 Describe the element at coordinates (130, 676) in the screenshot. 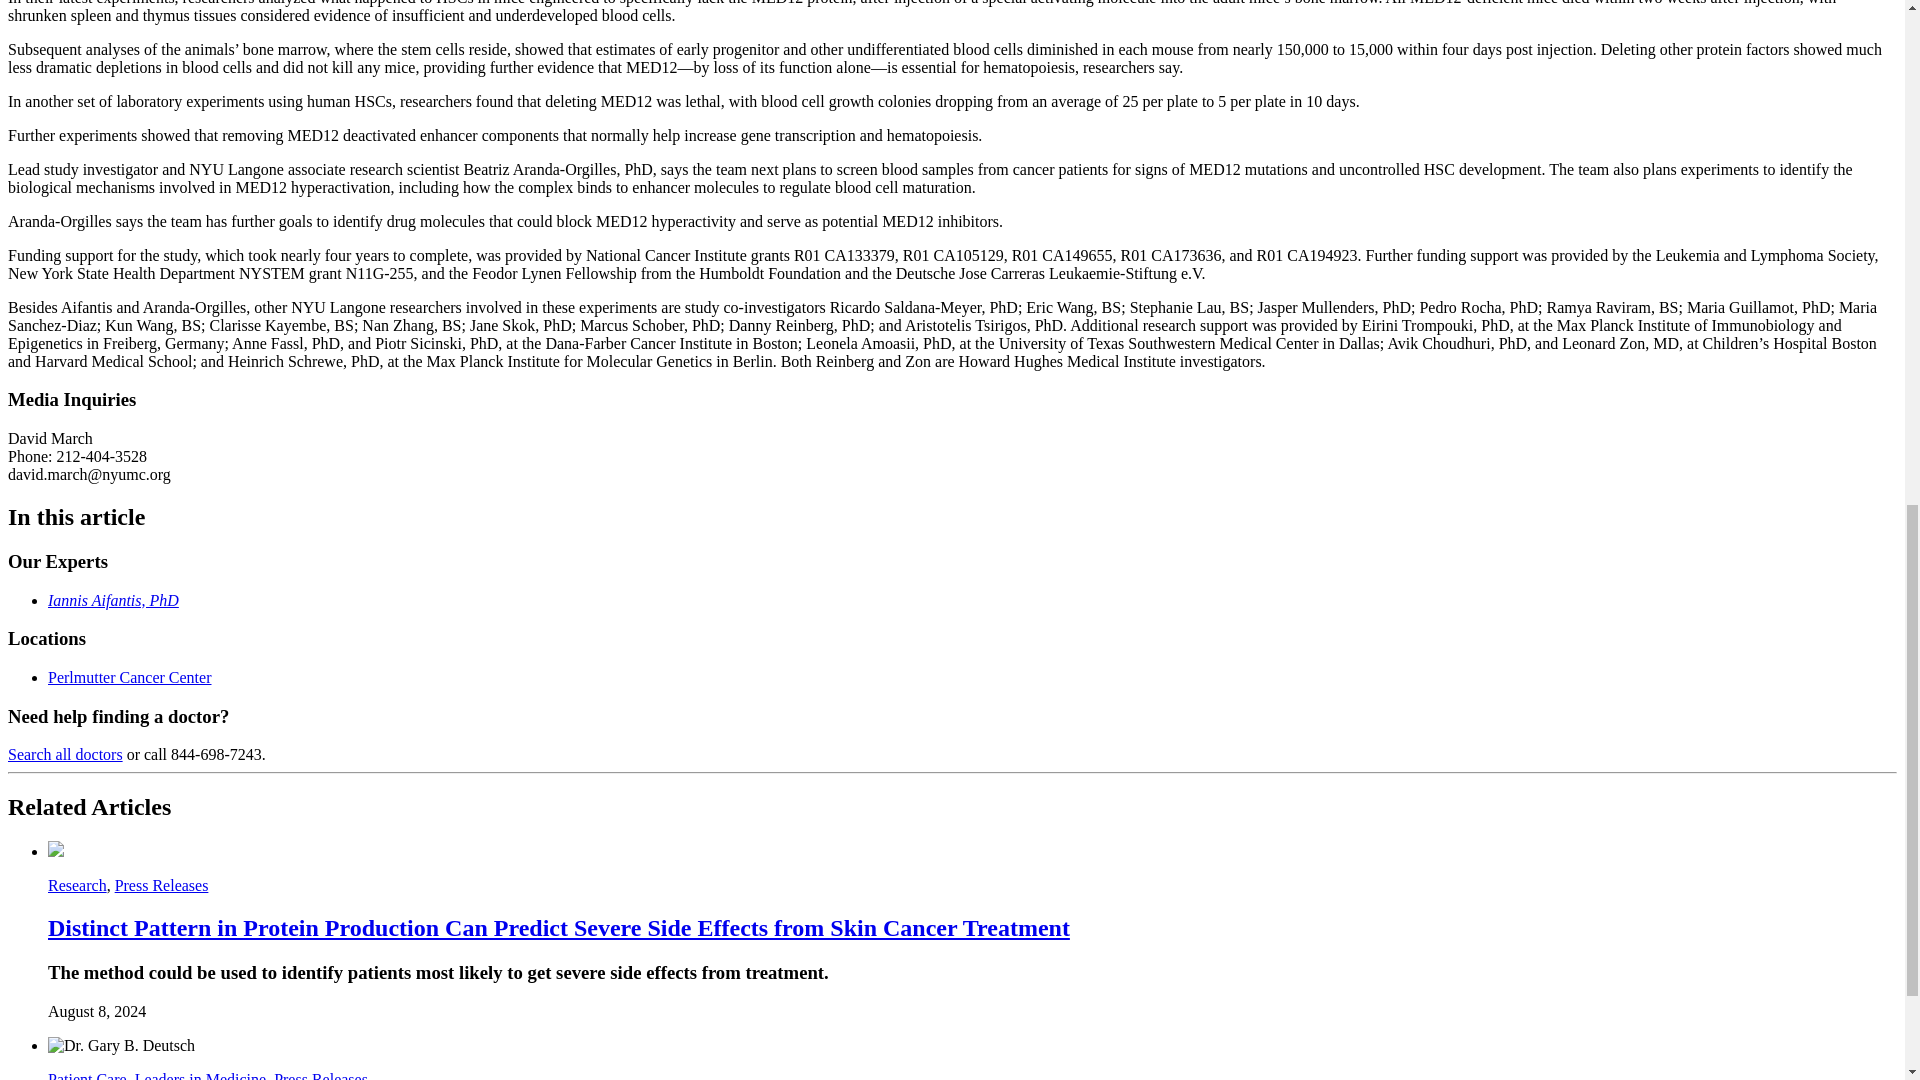

I see `Perlmutter Cancer Center` at that location.